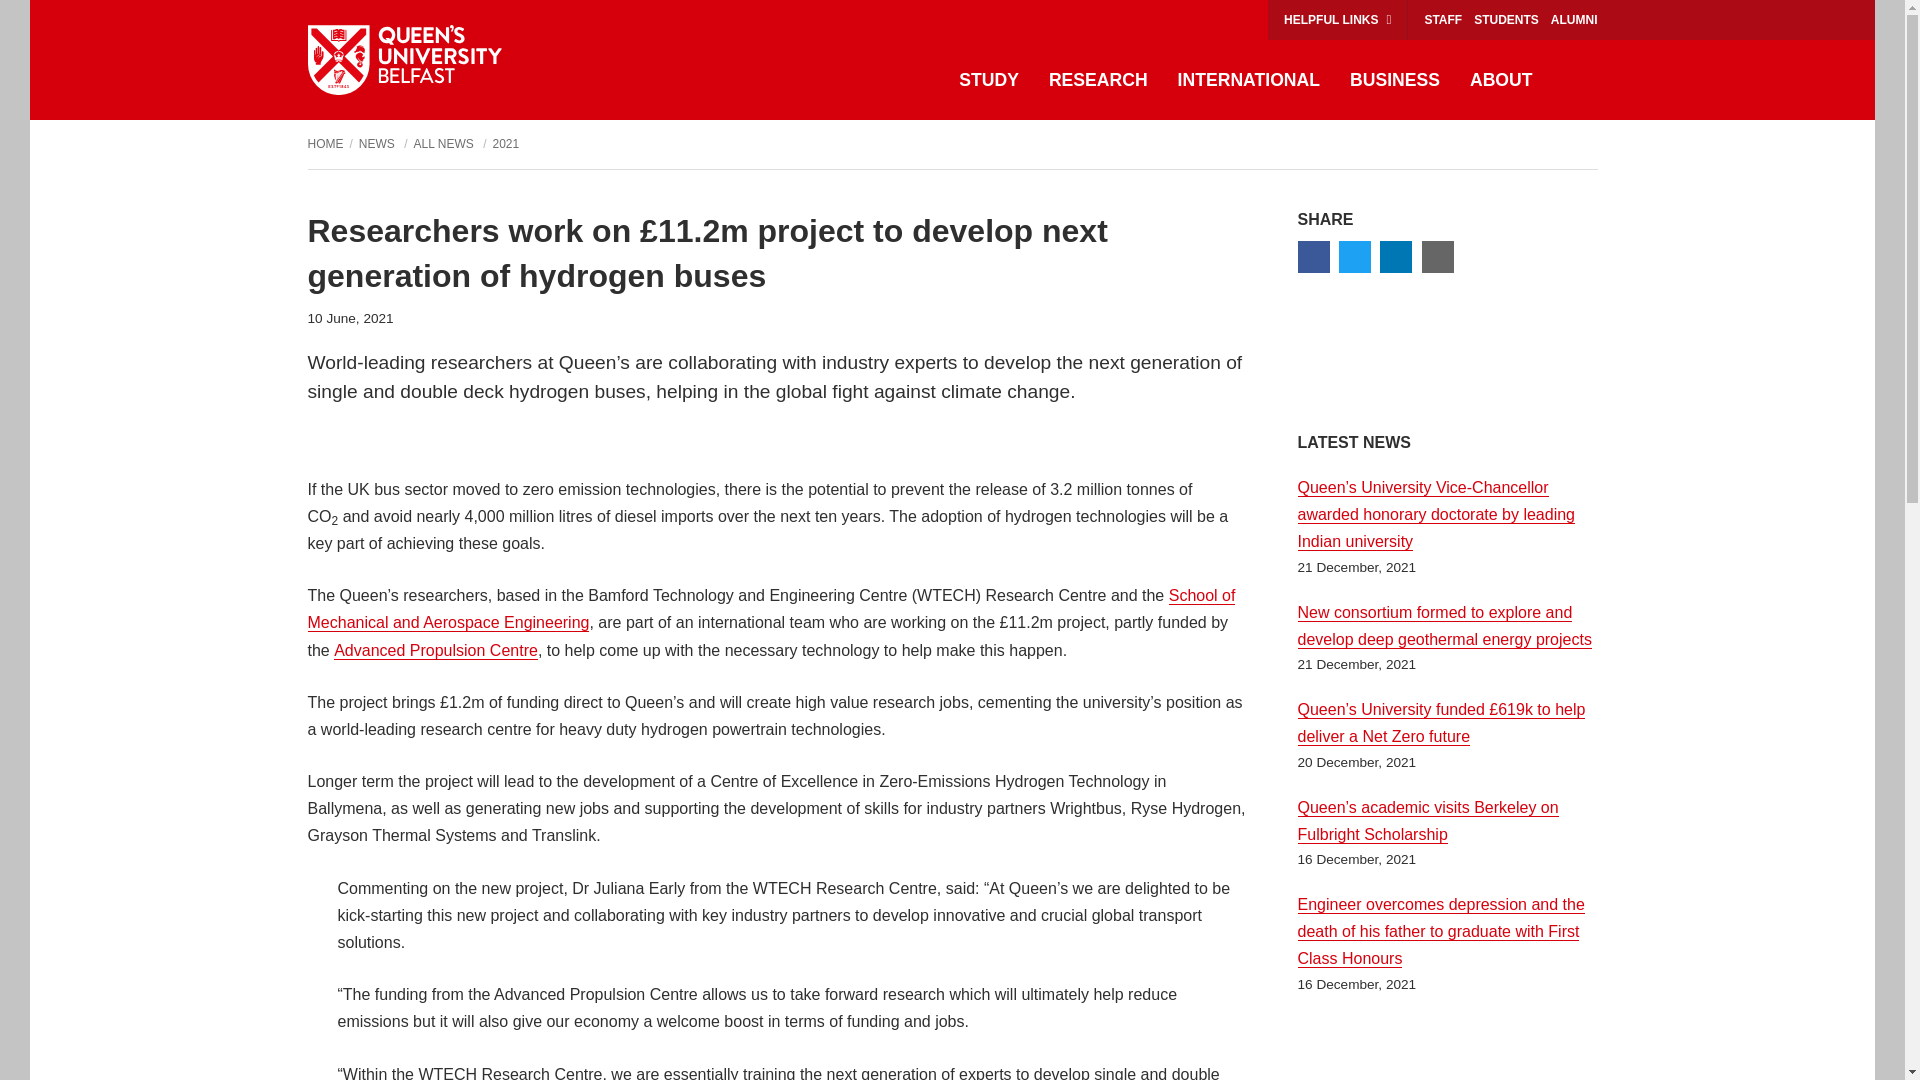  Describe the element at coordinates (1337, 20) in the screenshot. I see `HELPFUL LINKS` at that location.